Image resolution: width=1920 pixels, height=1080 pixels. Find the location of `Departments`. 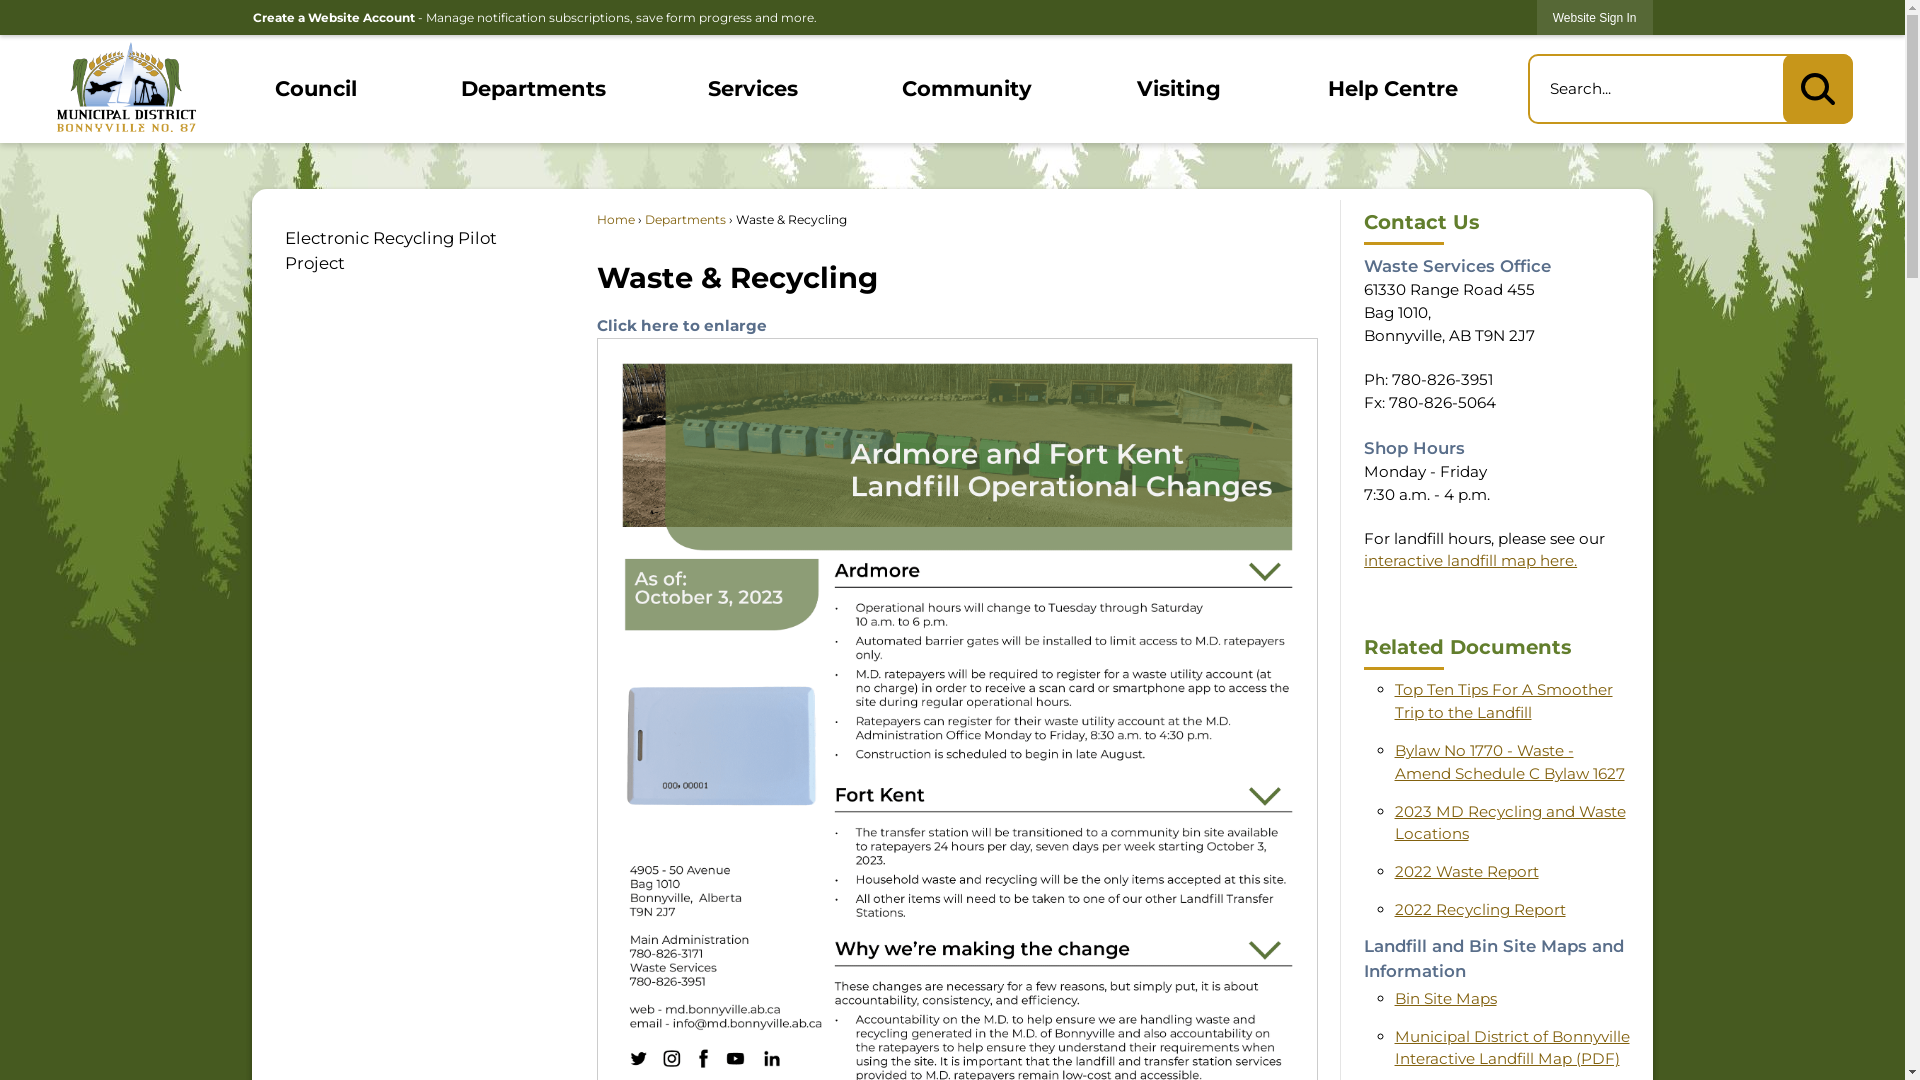

Departments is located at coordinates (534, 88).